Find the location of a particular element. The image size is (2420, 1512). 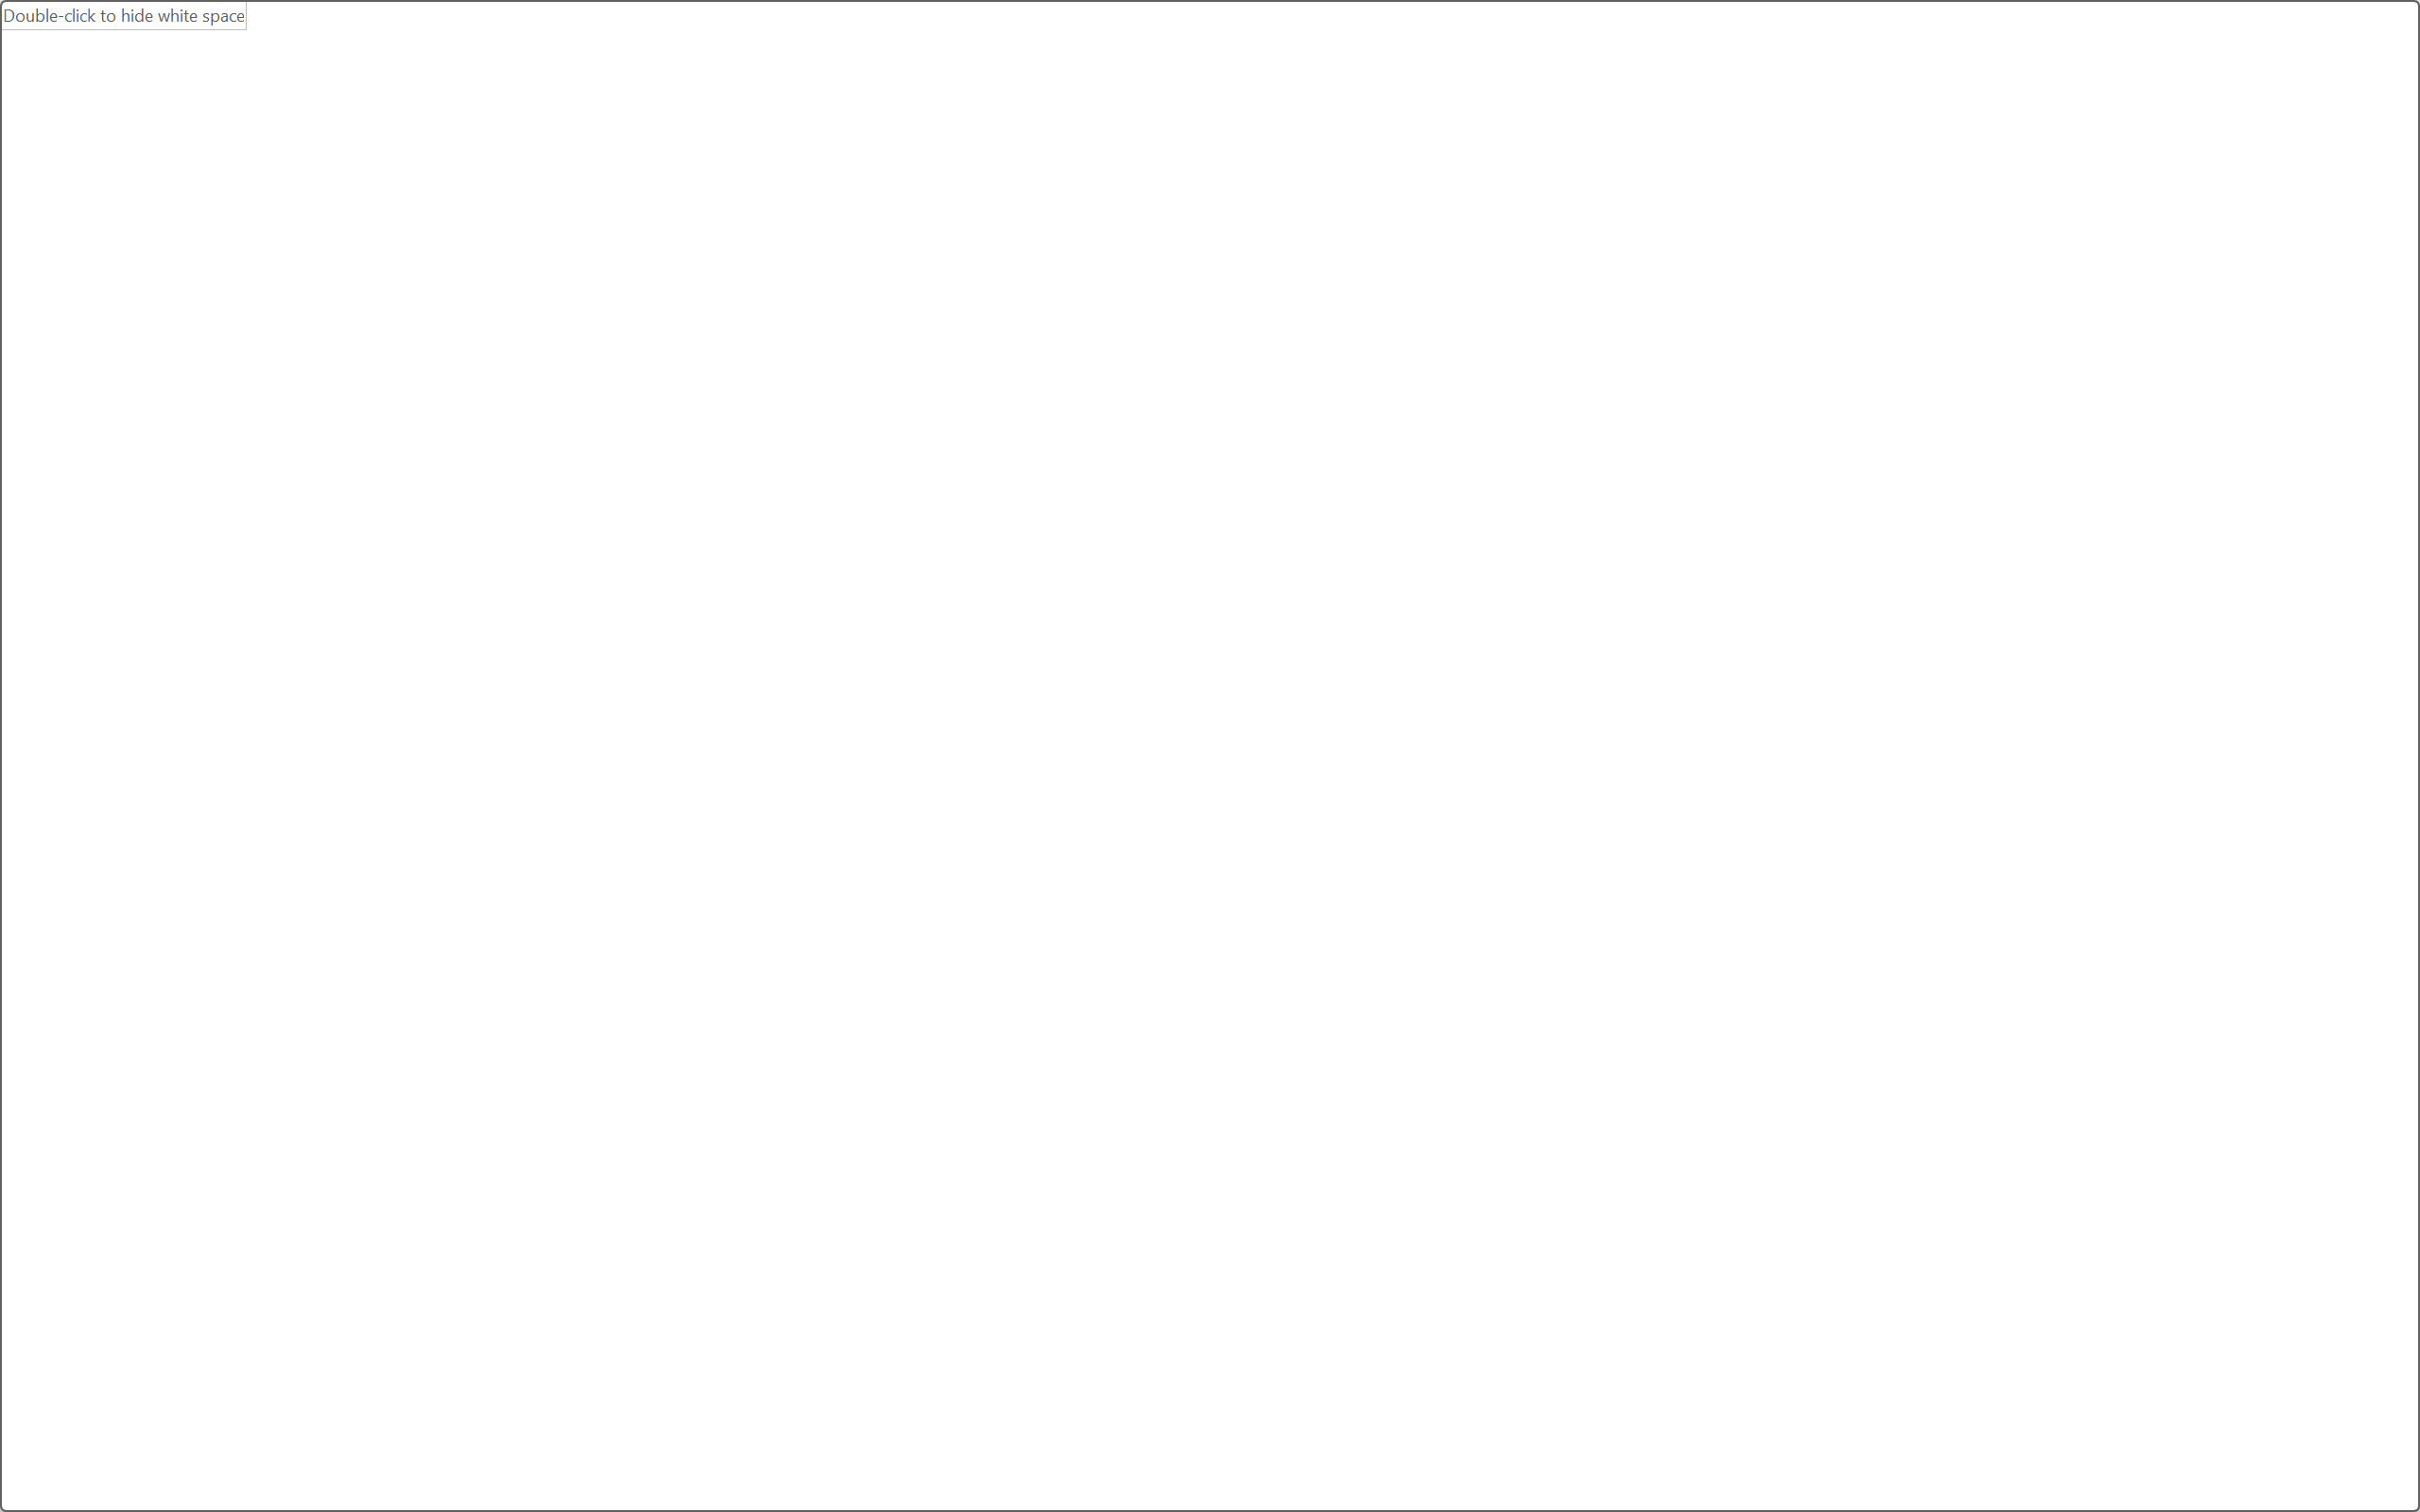

Decrease Indent is located at coordinates (856, 144).